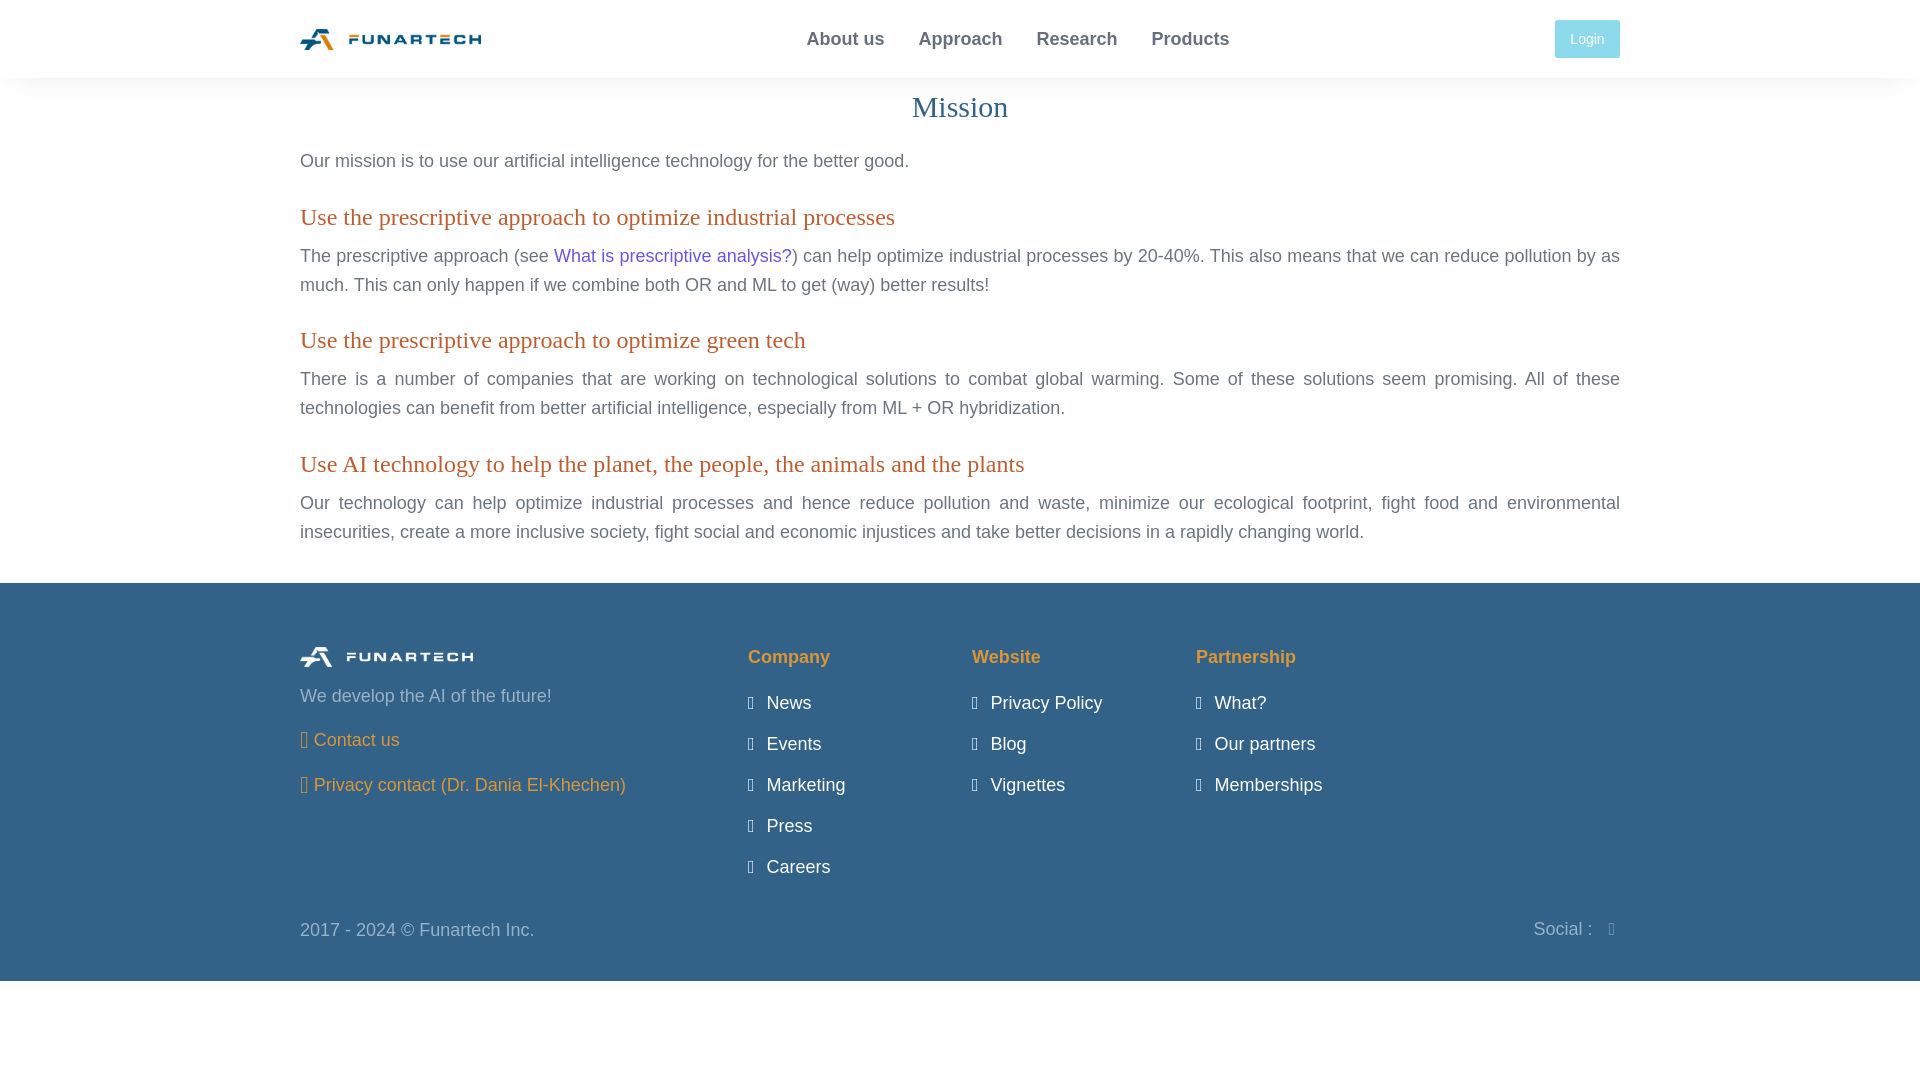 This screenshot has width=1920, height=1080. Describe the element at coordinates (1018, 784) in the screenshot. I see `Vignettes` at that location.